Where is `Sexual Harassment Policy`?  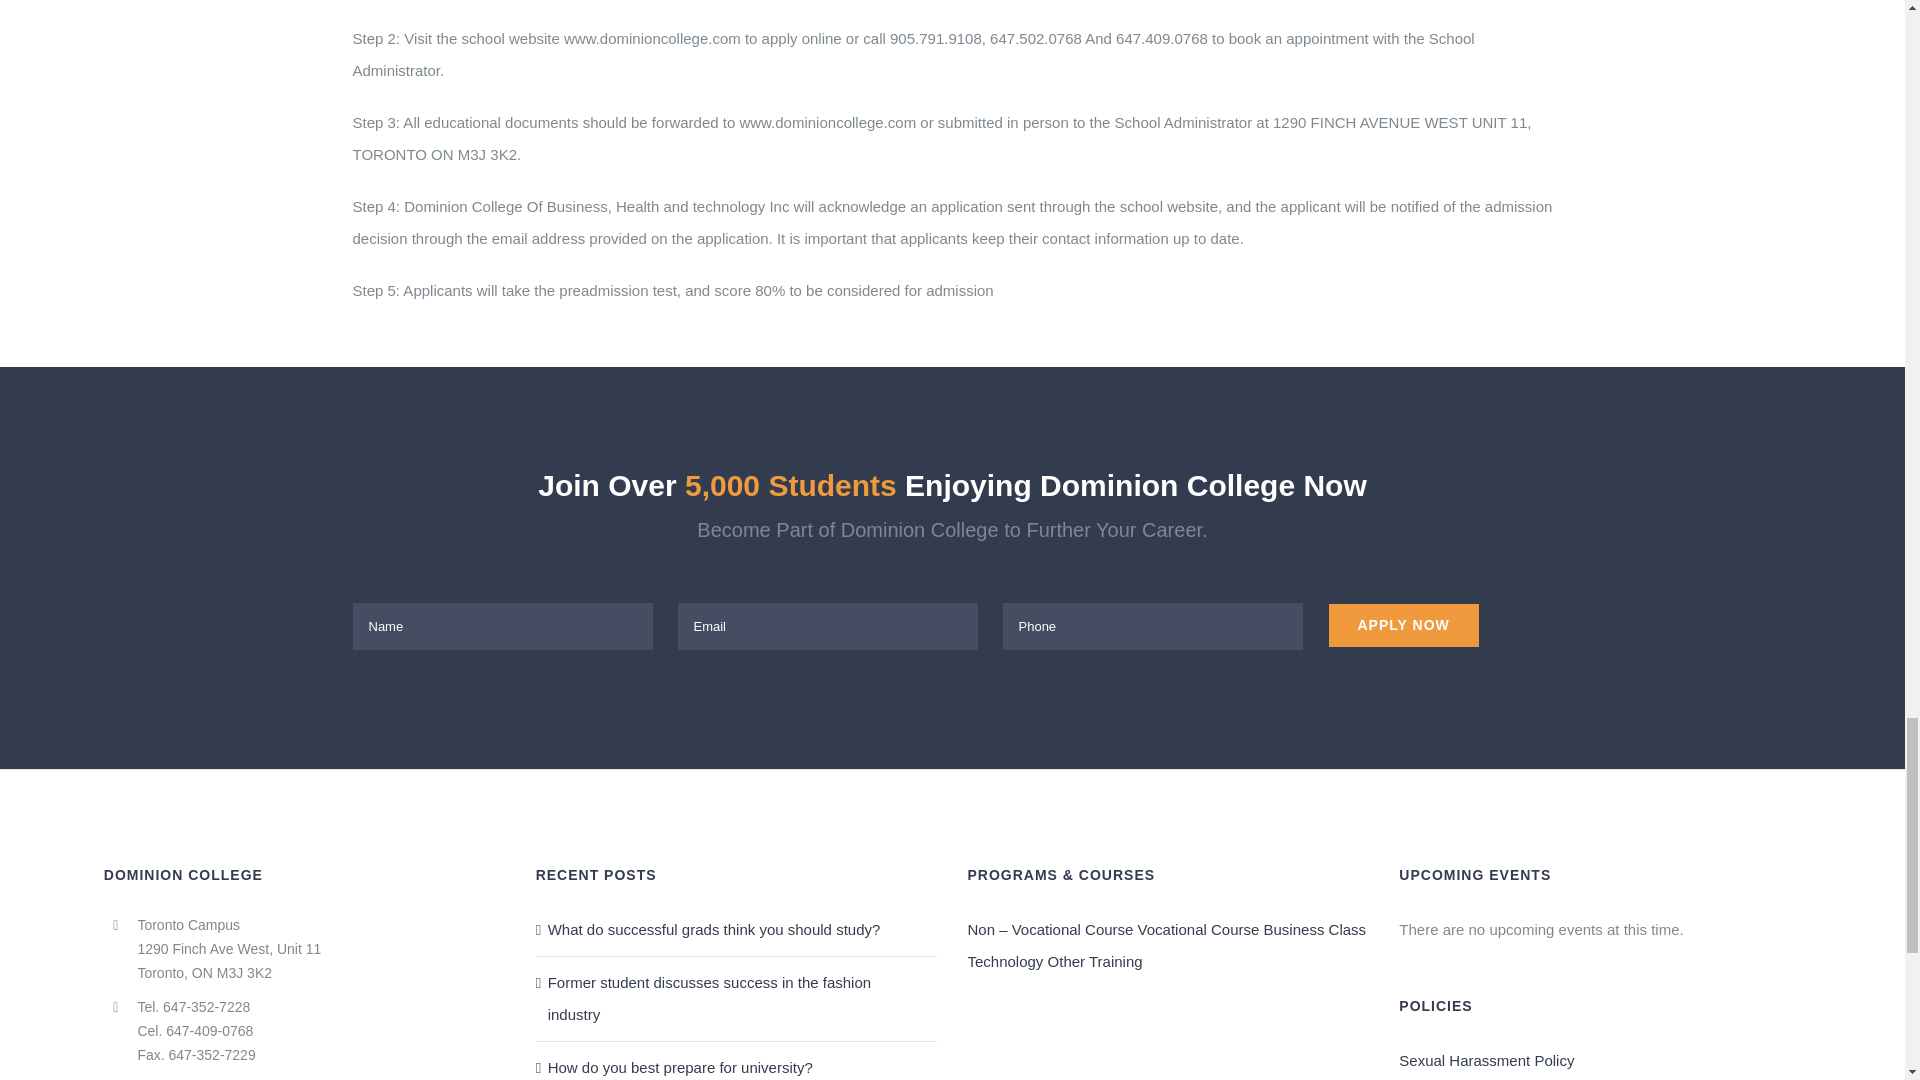 Sexual Harassment Policy is located at coordinates (1486, 1060).